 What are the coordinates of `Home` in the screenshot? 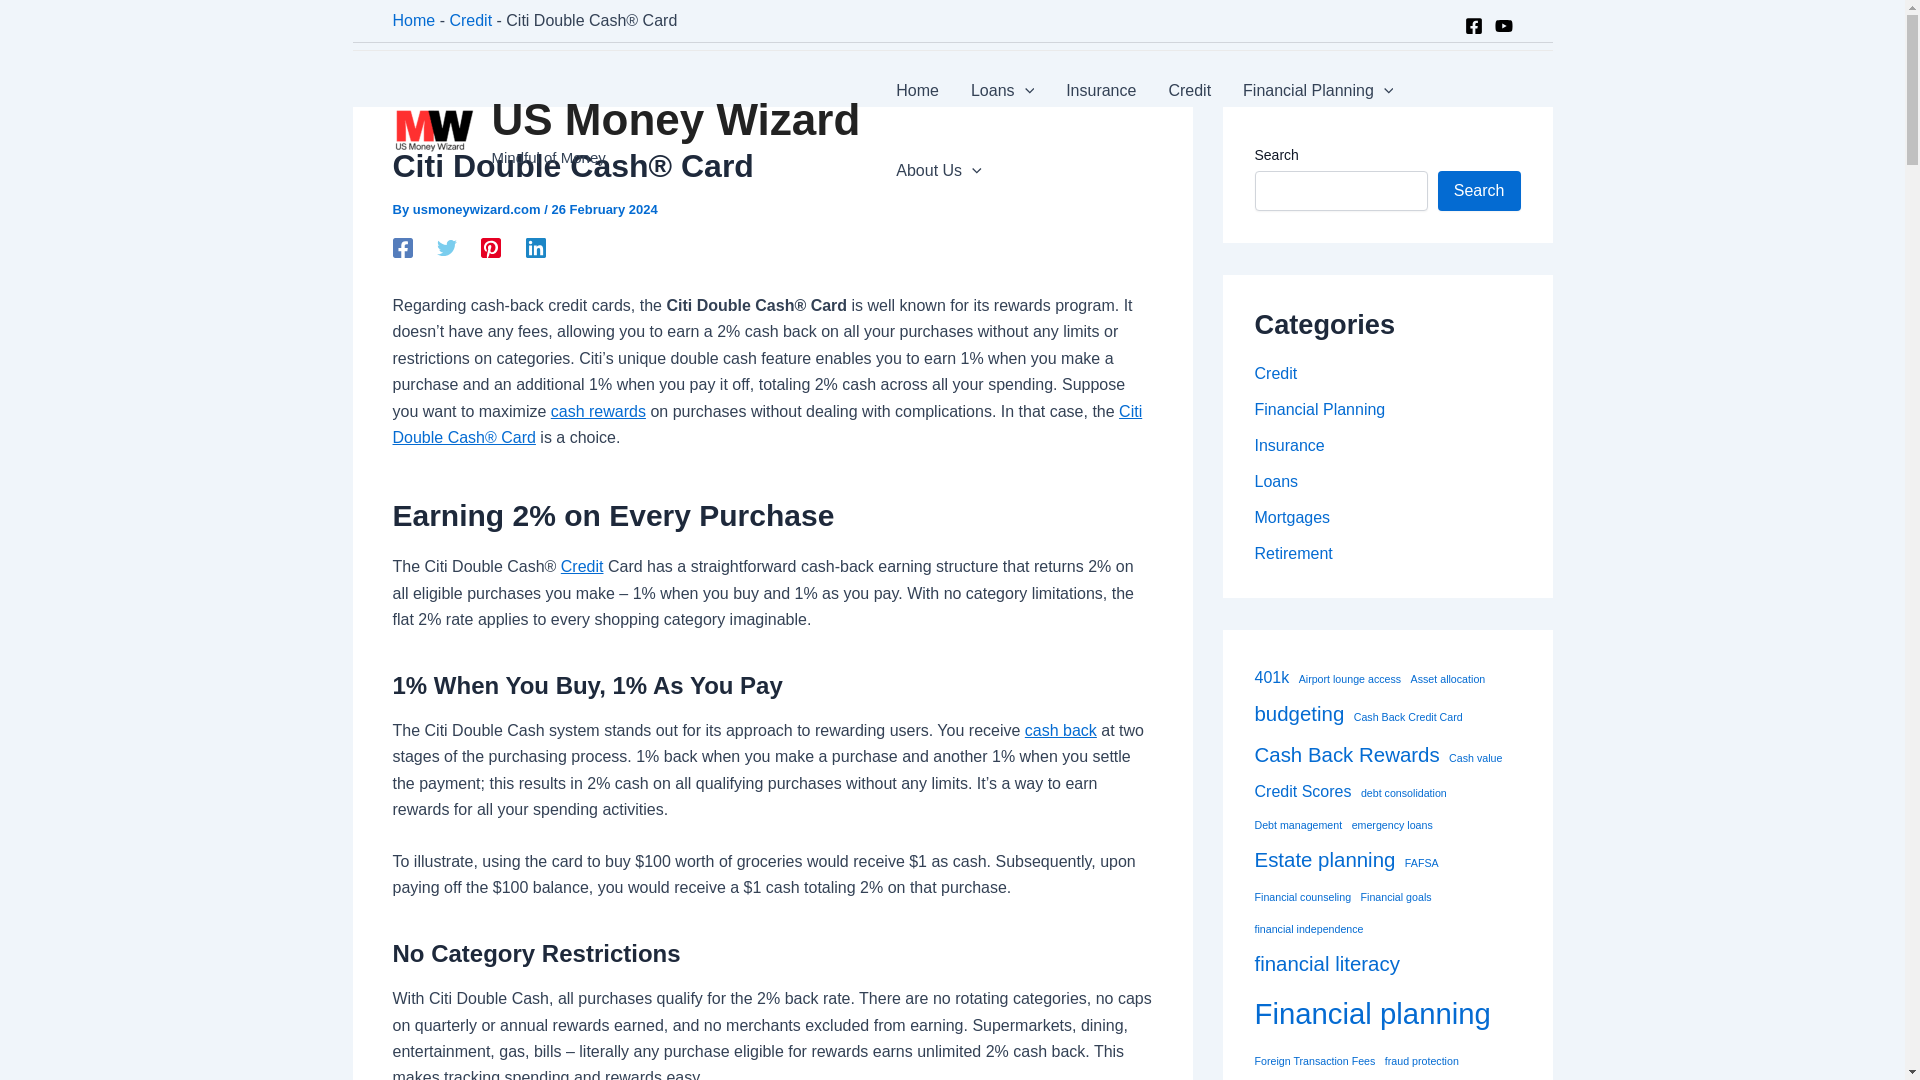 It's located at (916, 90).